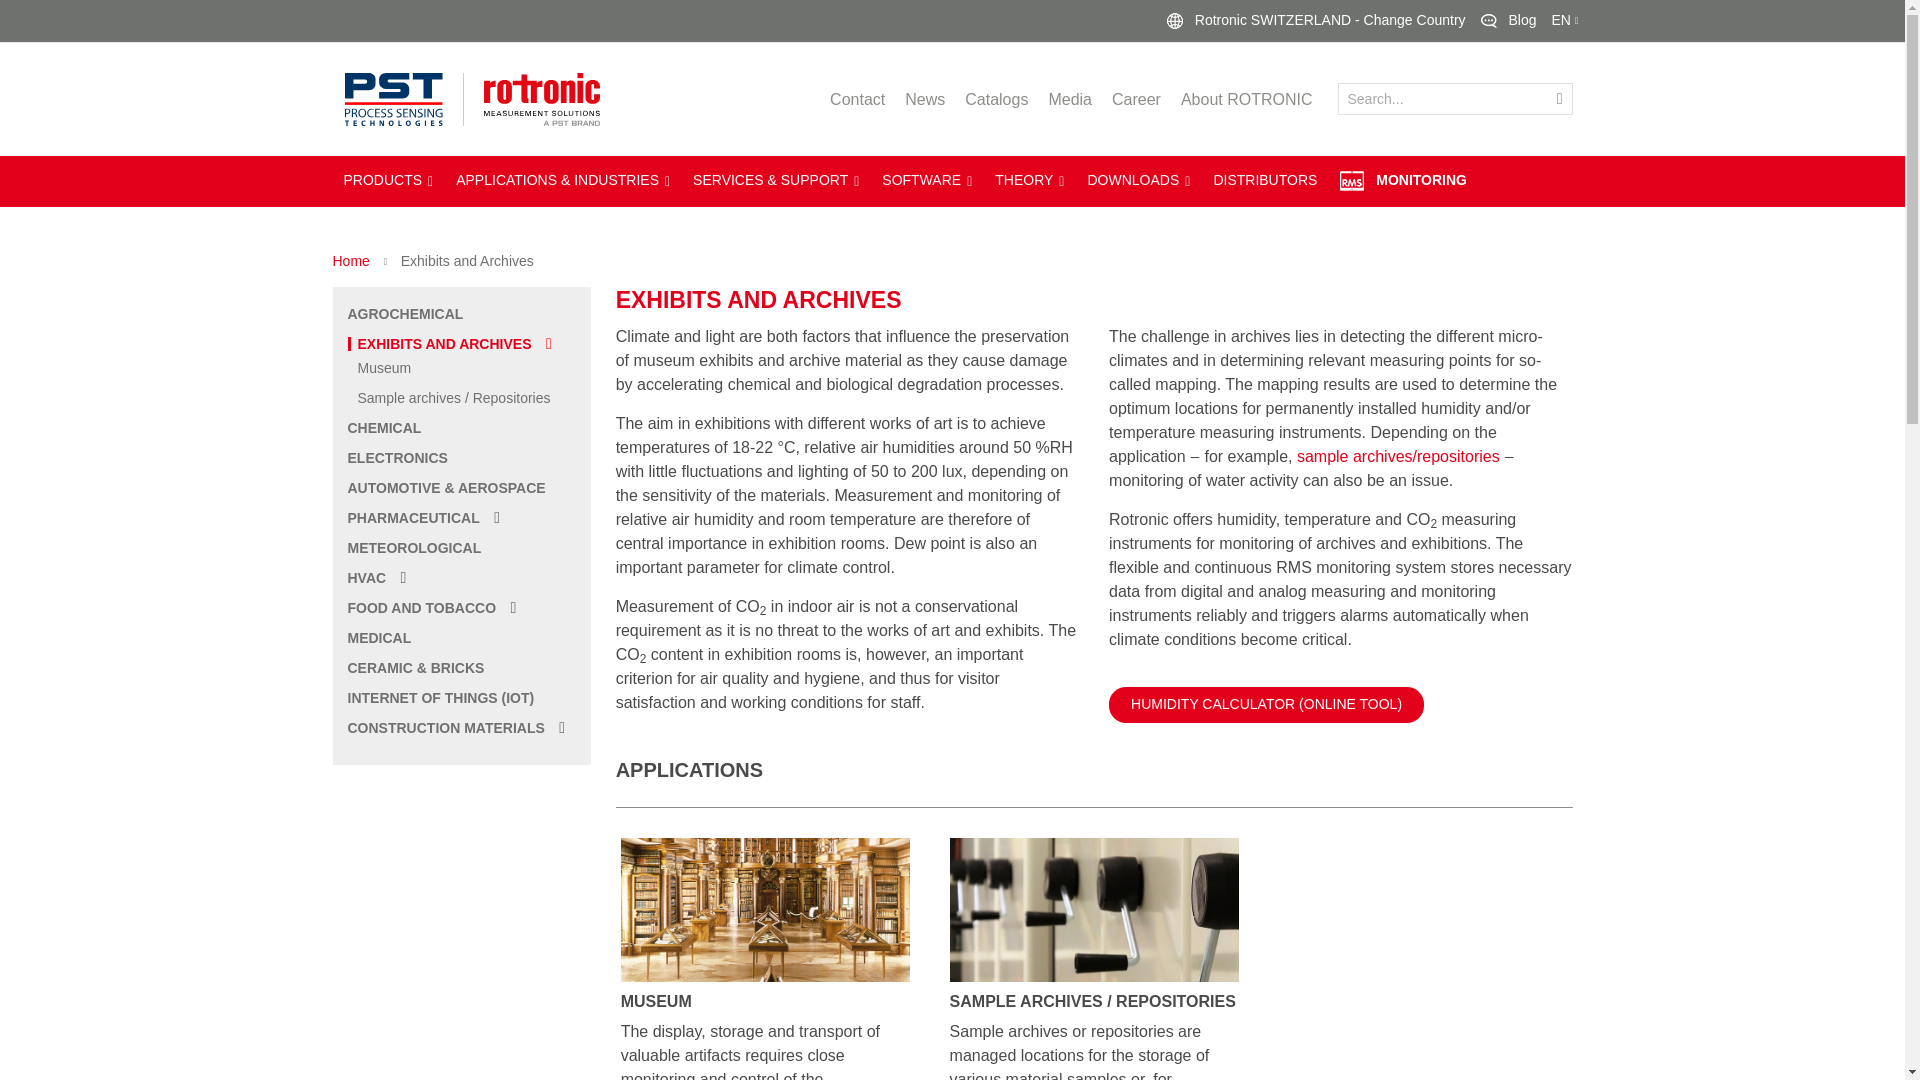  Describe the element at coordinates (1316, 20) in the screenshot. I see `Rotronic SWITZERLAND - Change Country` at that location.